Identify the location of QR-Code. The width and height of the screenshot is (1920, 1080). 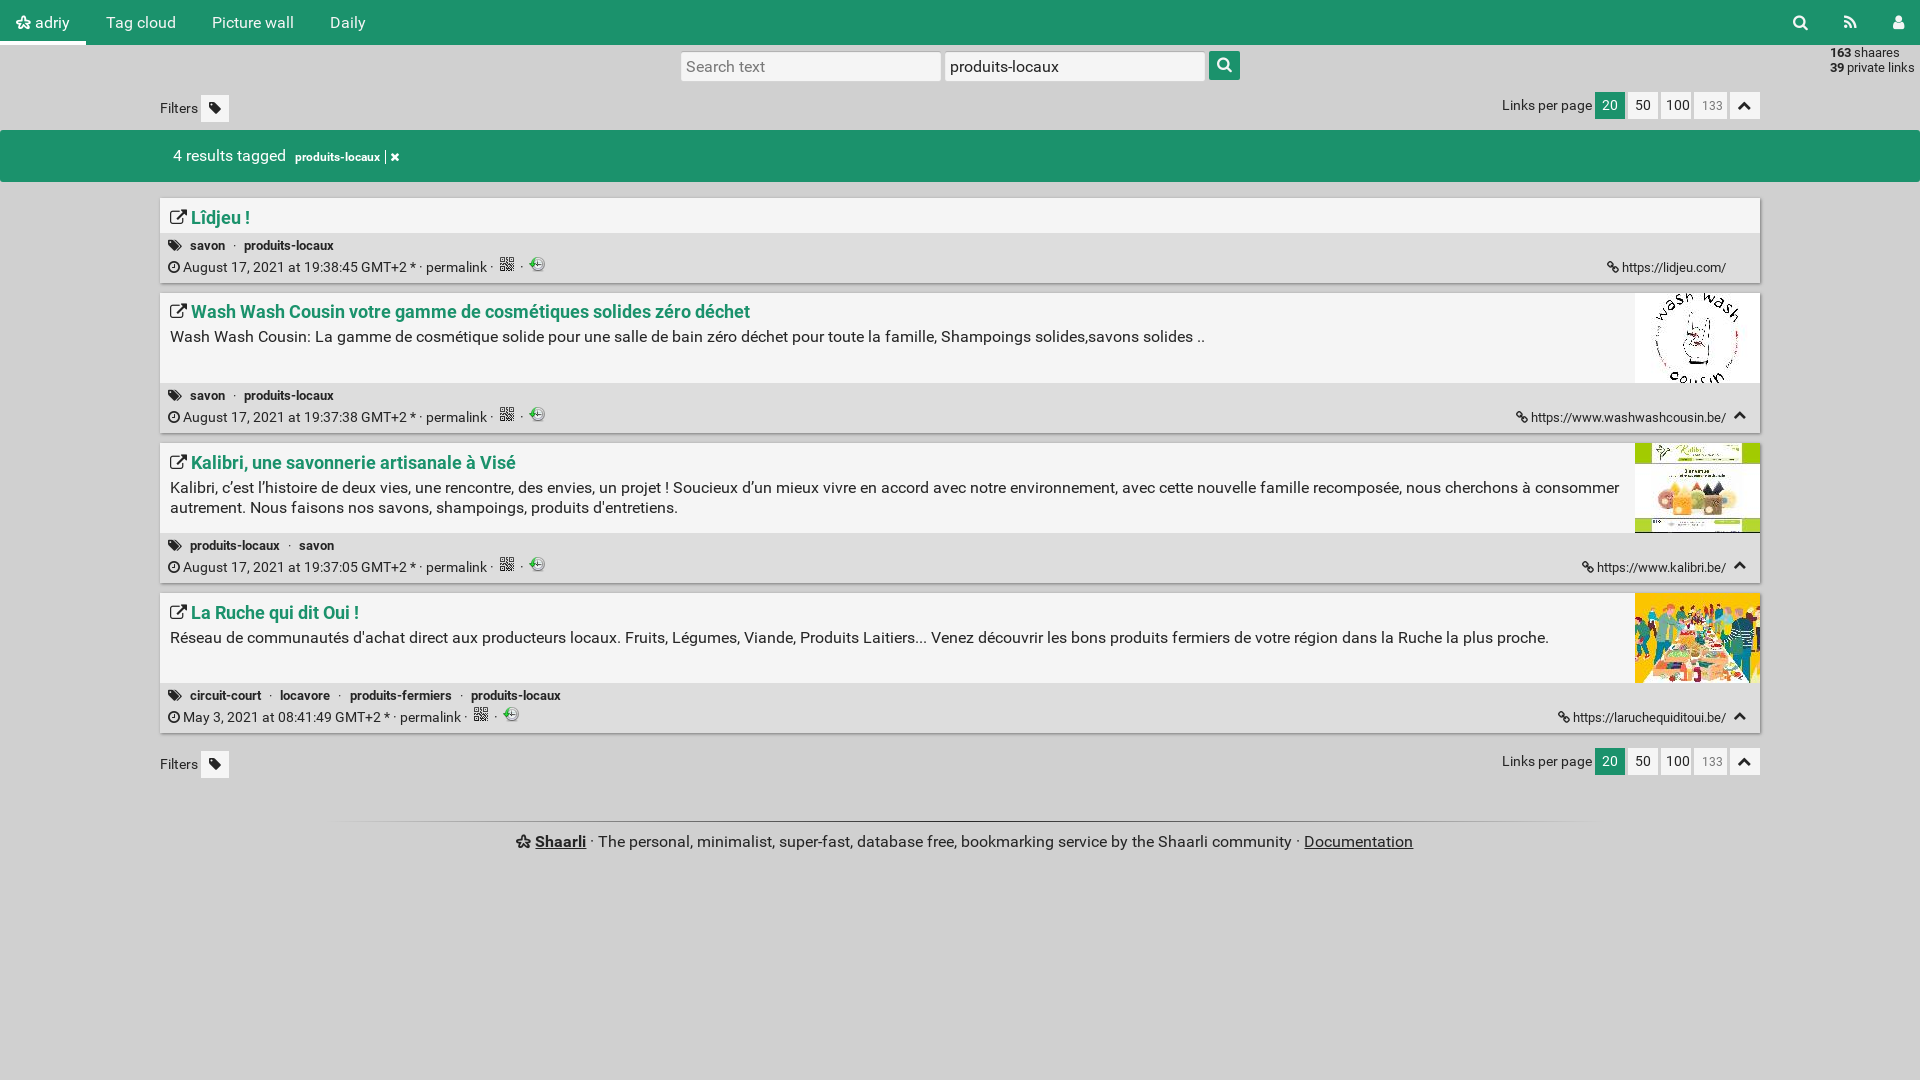
(507, 264).